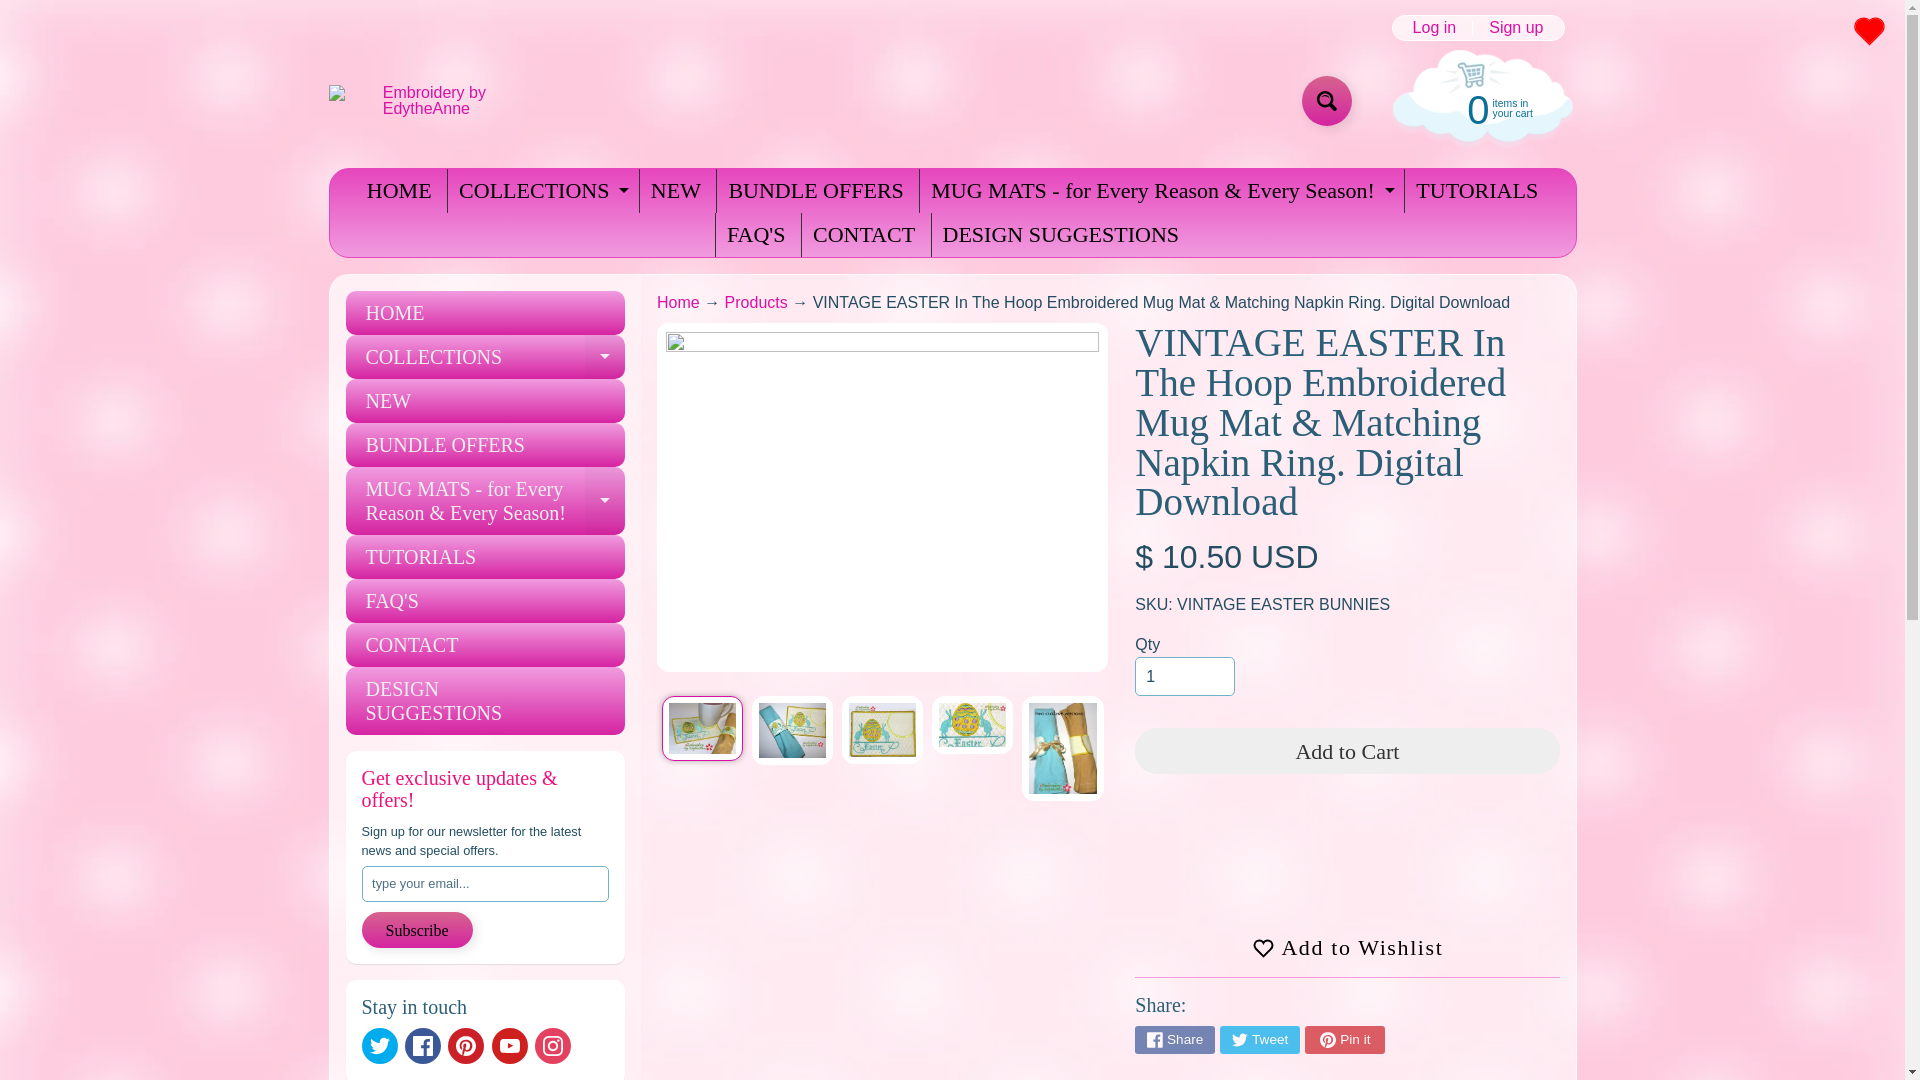 Image resolution: width=1920 pixels, height=1080 pixels. What do you see at coordinates (1516, 28) in the screenshot?
I see `Sign up` at bounding box center [1516, 28].